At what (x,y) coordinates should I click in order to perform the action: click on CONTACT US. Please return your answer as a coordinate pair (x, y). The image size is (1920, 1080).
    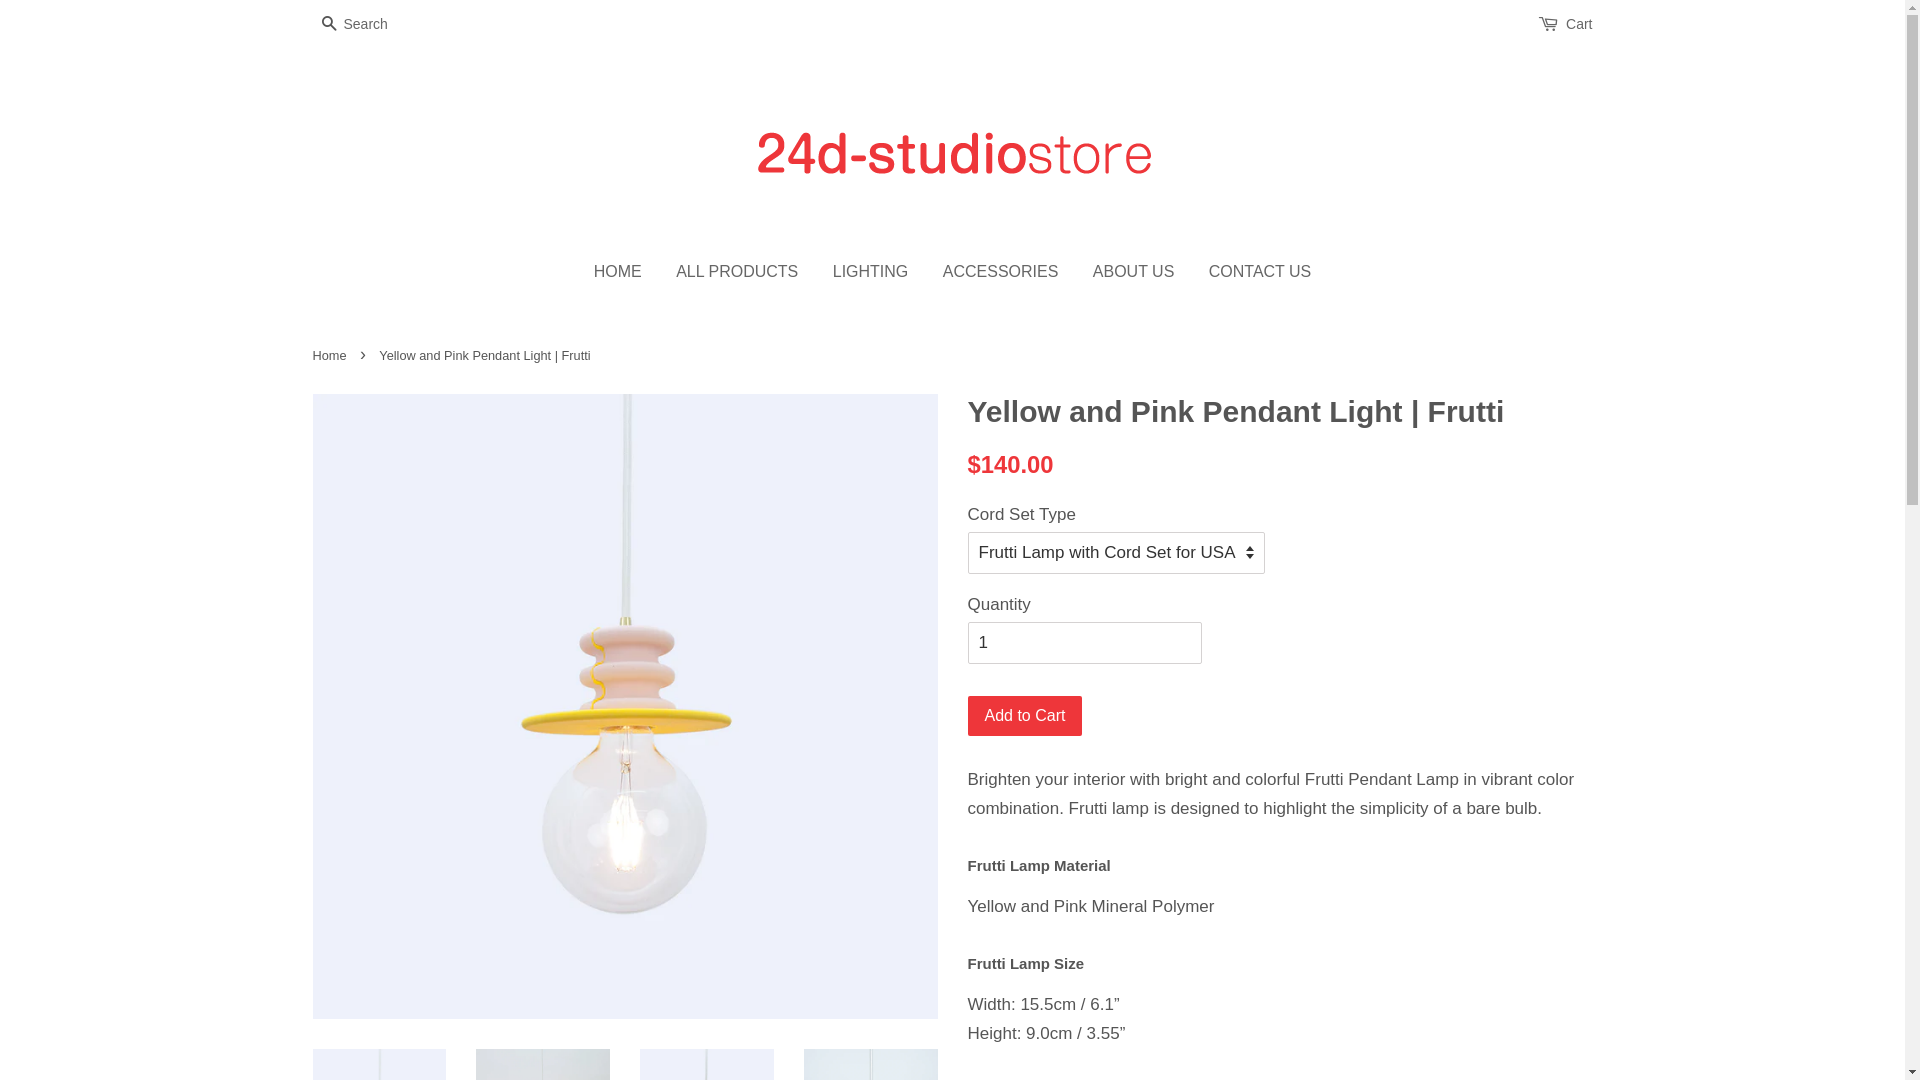
    Looking at the image, I should click on (1253, 272).